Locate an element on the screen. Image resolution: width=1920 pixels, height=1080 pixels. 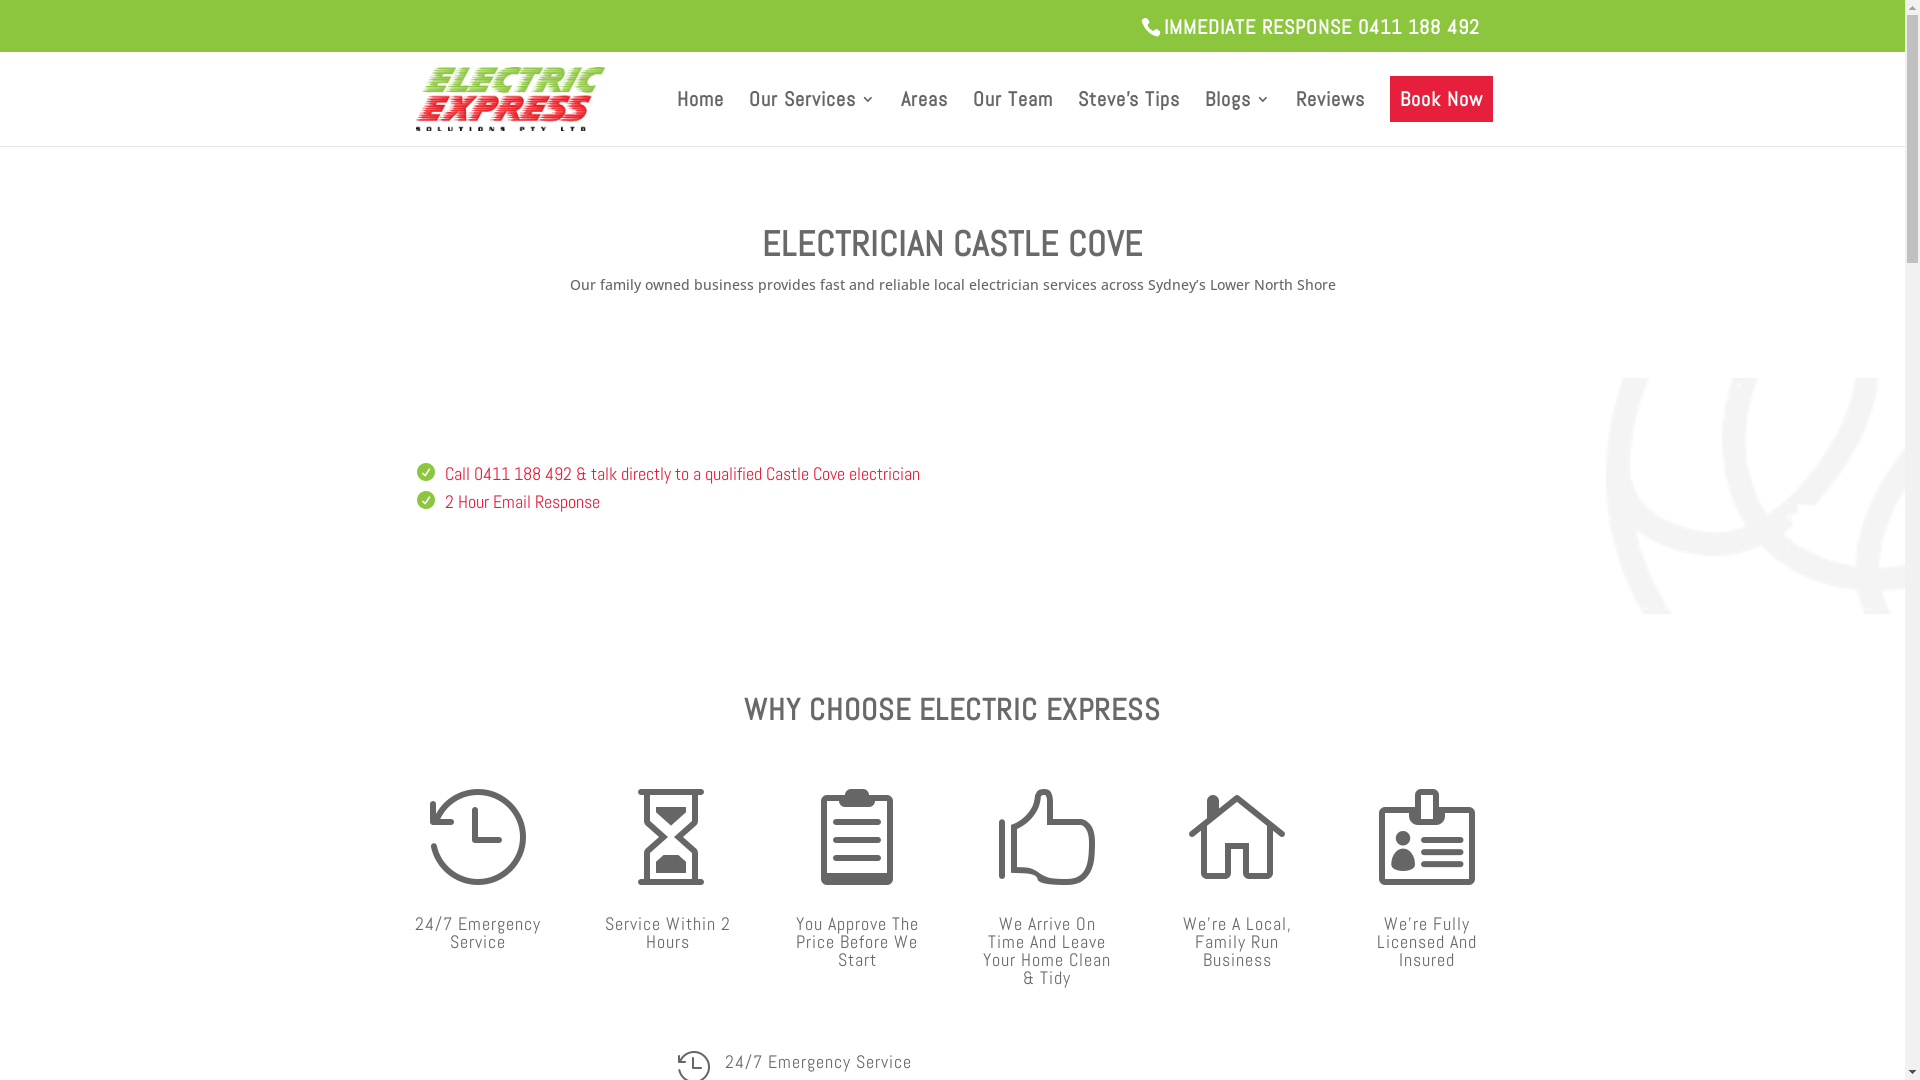
0411 188 492 is located at coordinates (523, 474).